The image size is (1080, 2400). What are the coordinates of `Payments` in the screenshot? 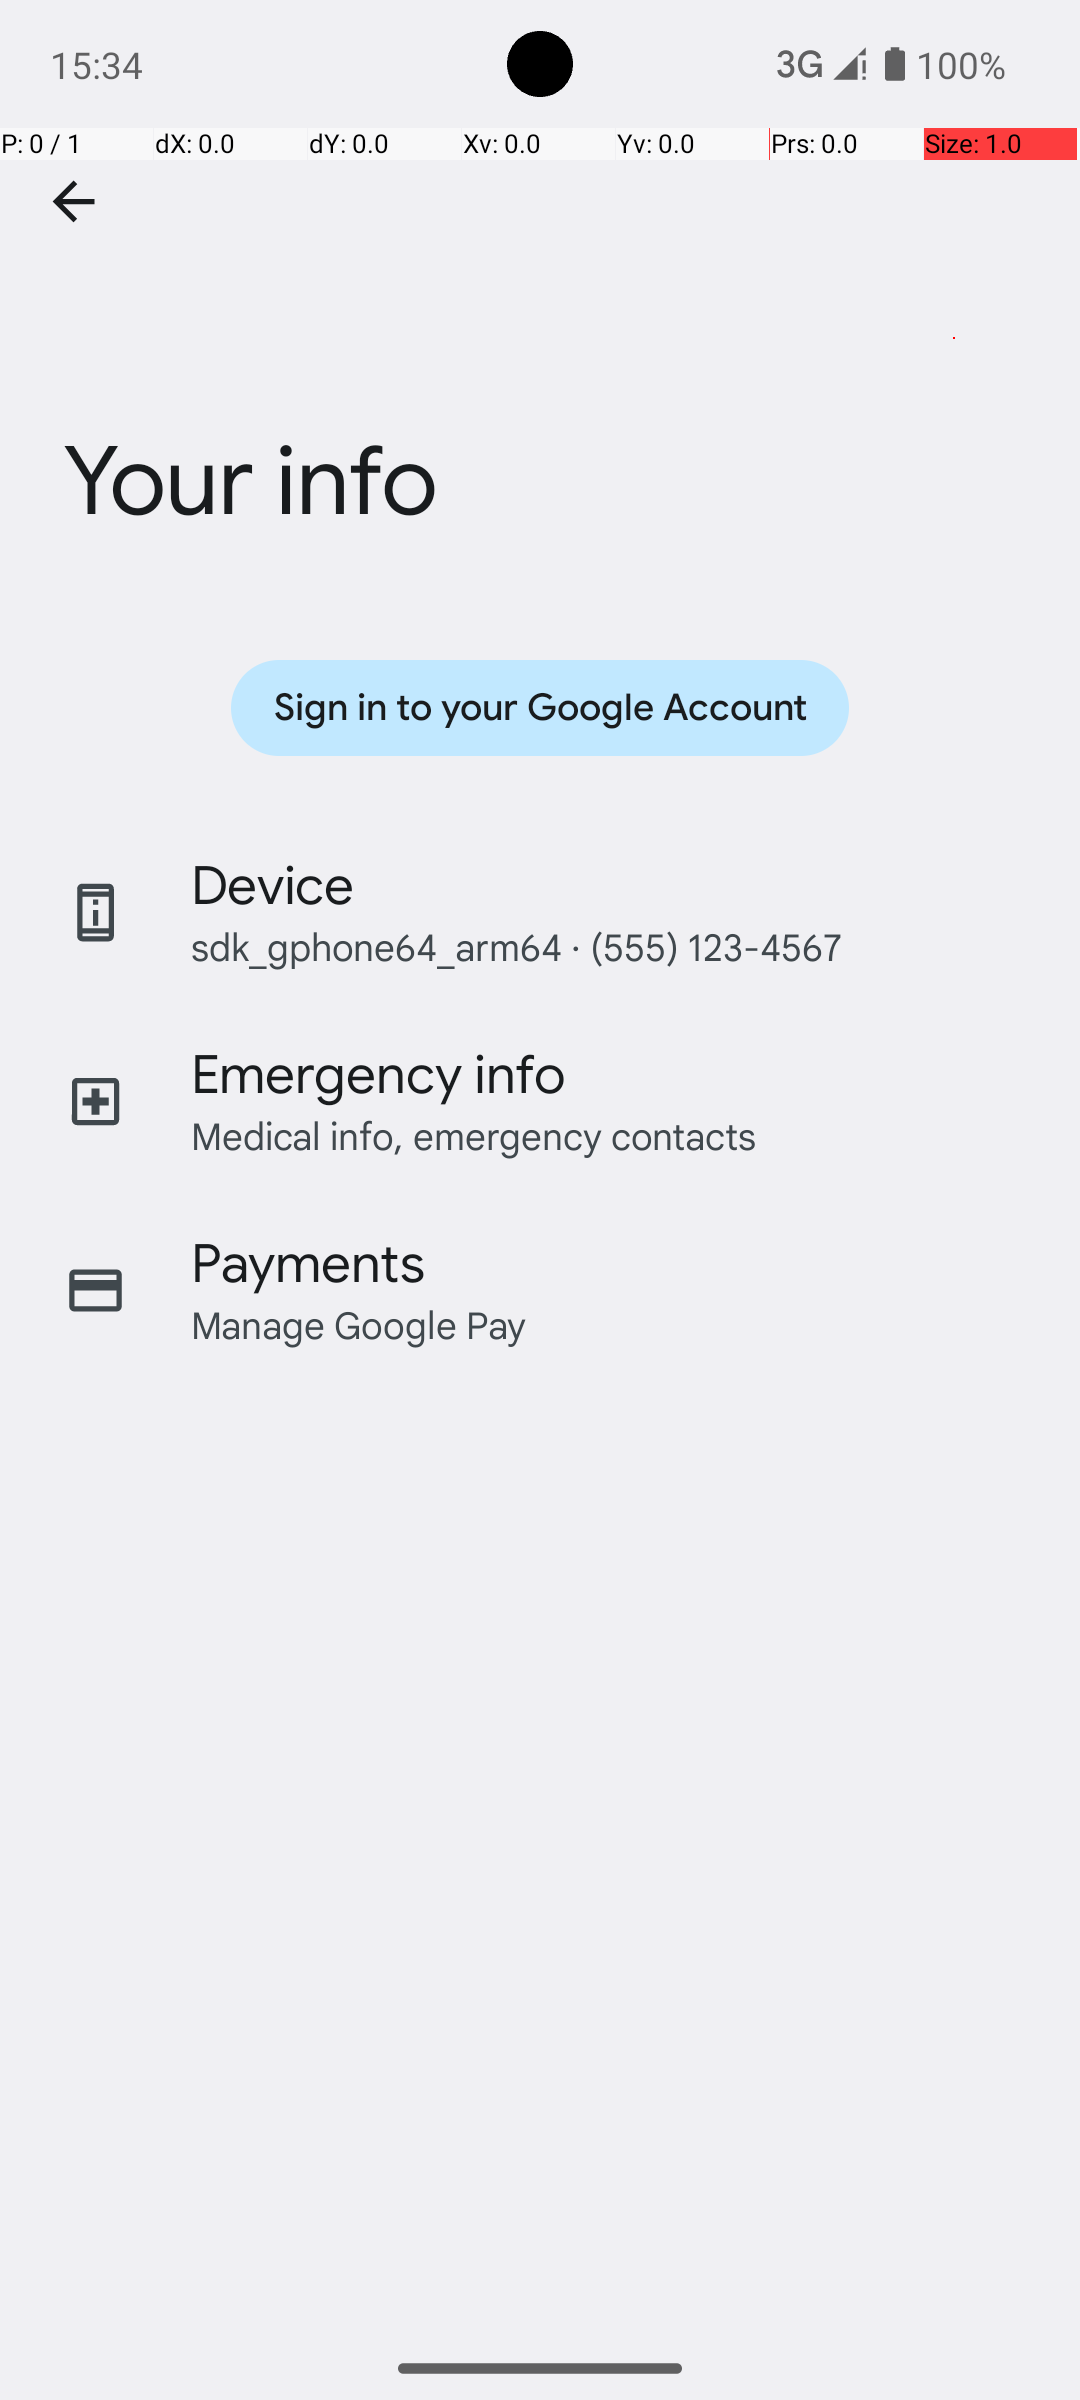 It's located at (308, 1264).